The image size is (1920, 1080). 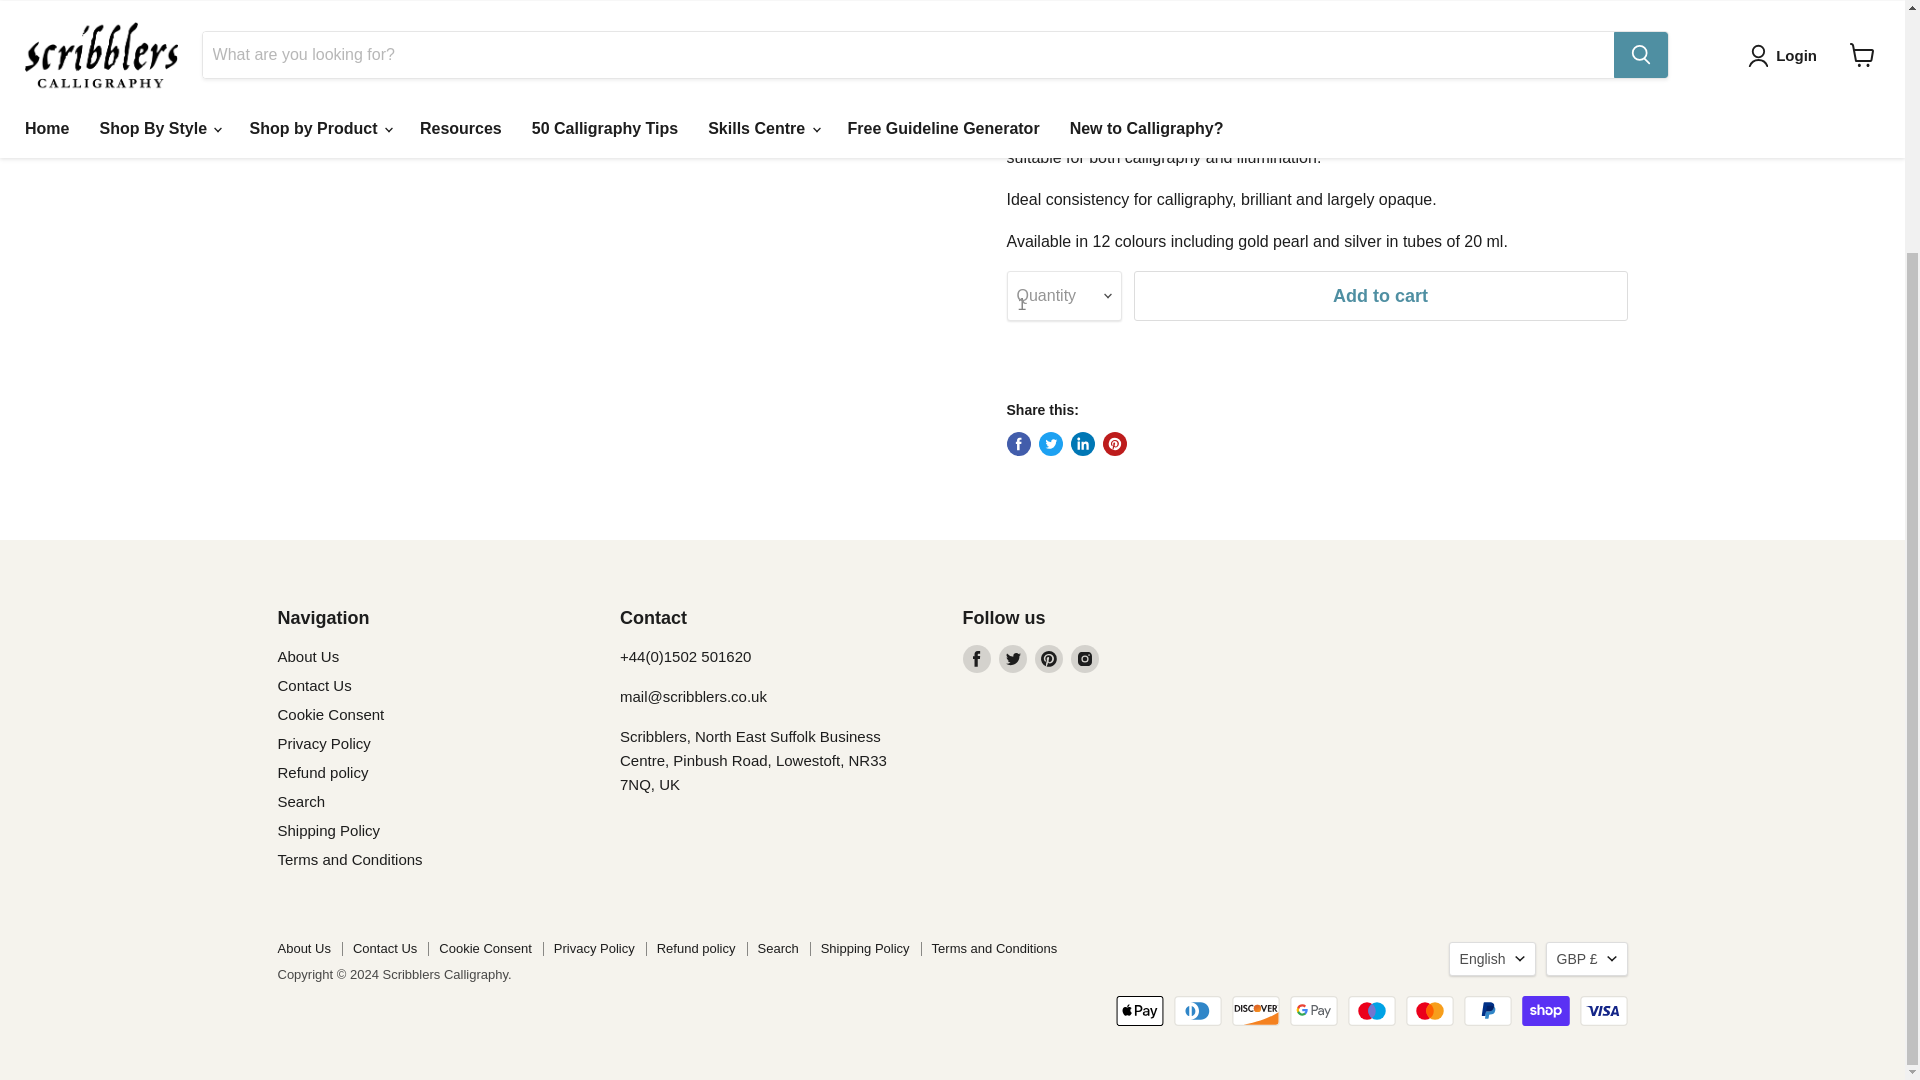 What do you see at coordinates (1256, 1010) in the screenshot?
I see `Discover` at bounding box center [1256, 1010].